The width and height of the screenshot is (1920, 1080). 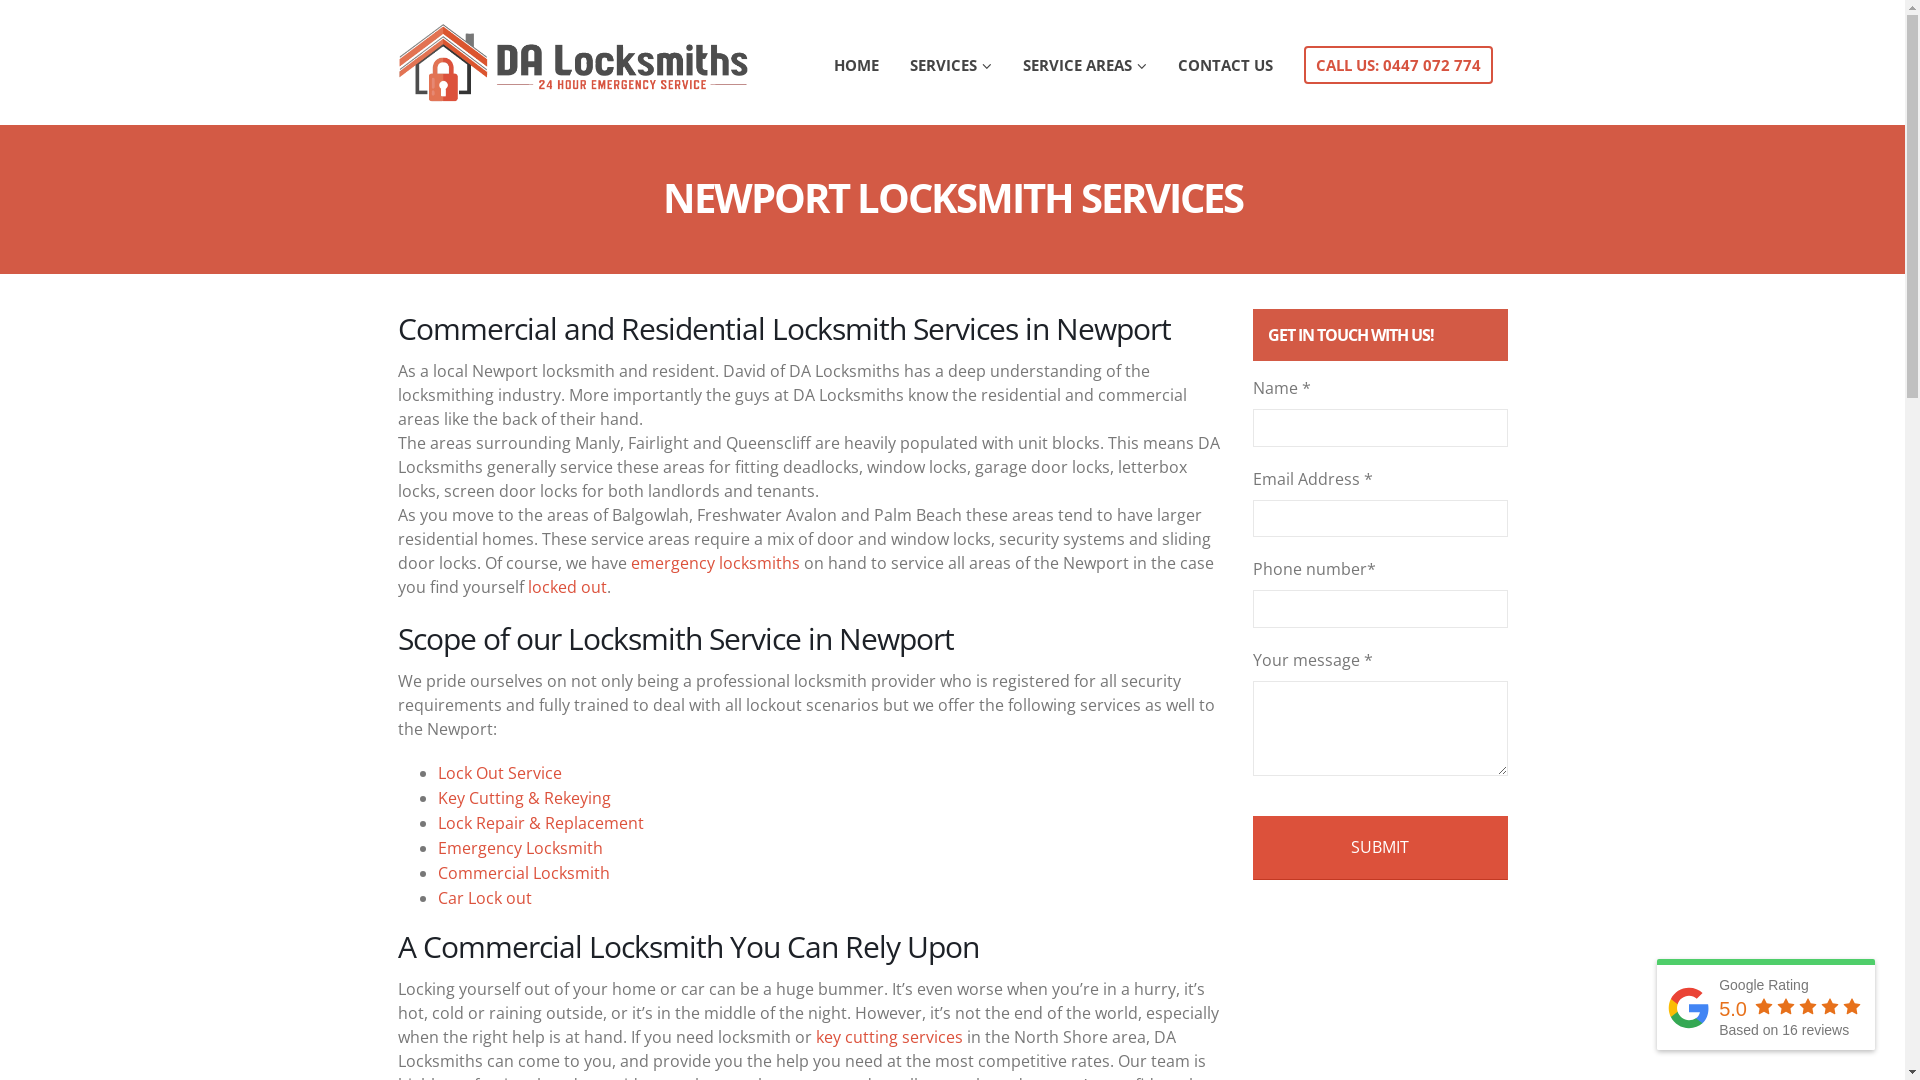 What do you see at coordinates (1766, 1004) in the screenshot?
I see `Google Rating
5.0
Based on 16 reviews` at bounding box center [1766, 1004].